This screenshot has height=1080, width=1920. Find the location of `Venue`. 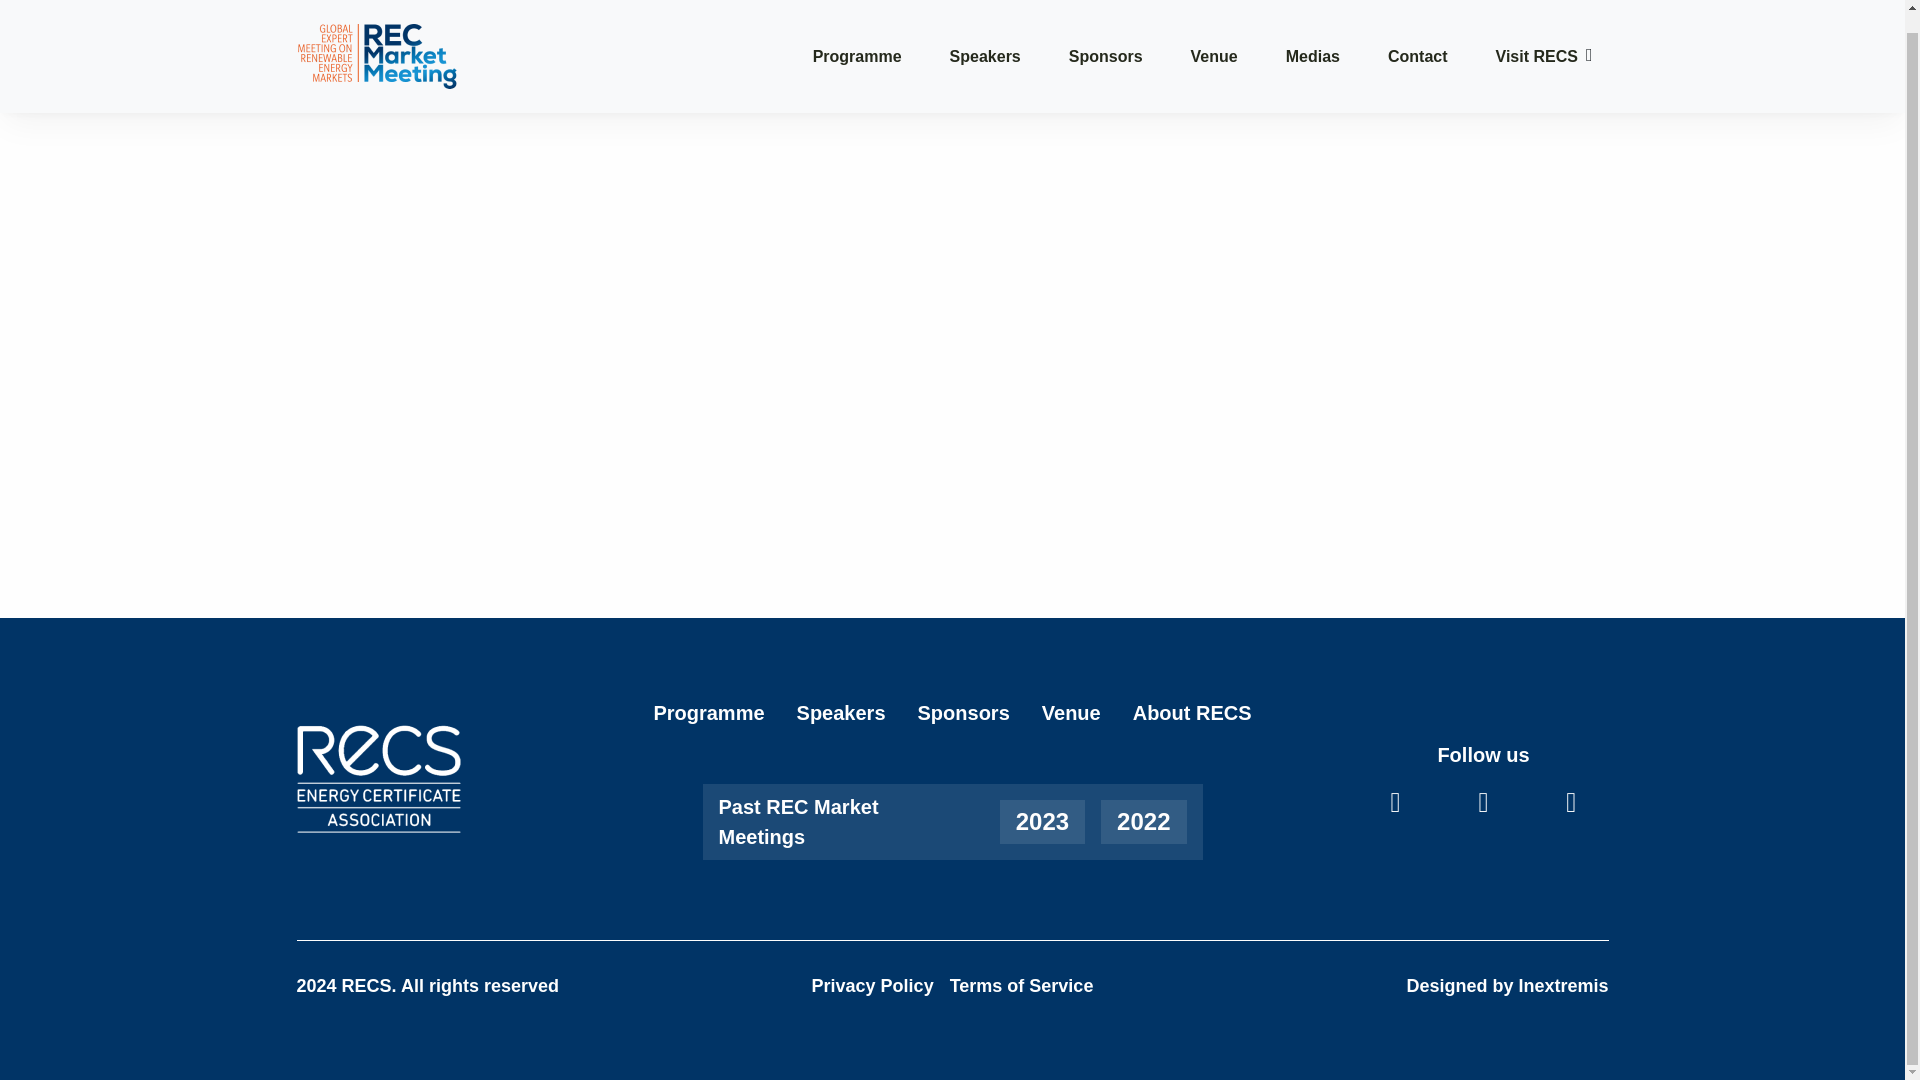

Venue is located at coordinates (1214, 36).